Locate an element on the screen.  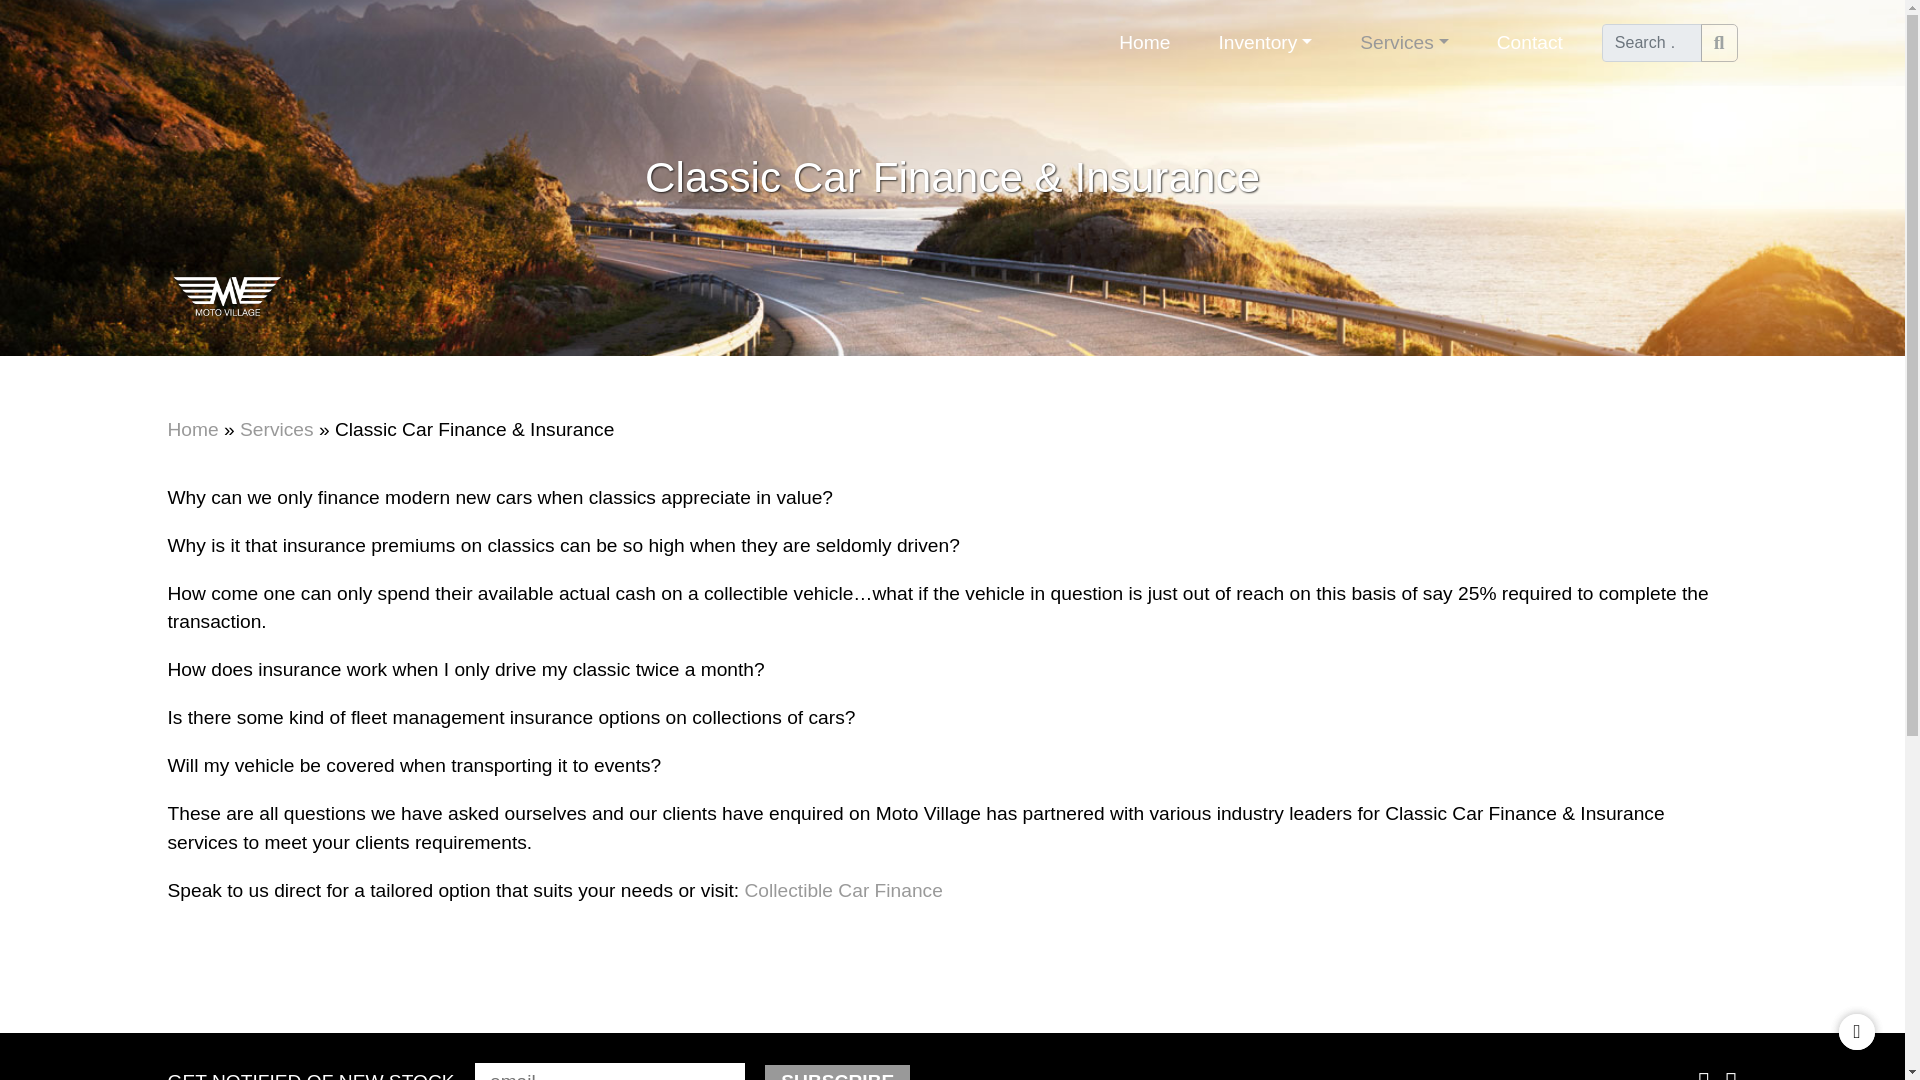
Services is located at coordinates (277, 429).